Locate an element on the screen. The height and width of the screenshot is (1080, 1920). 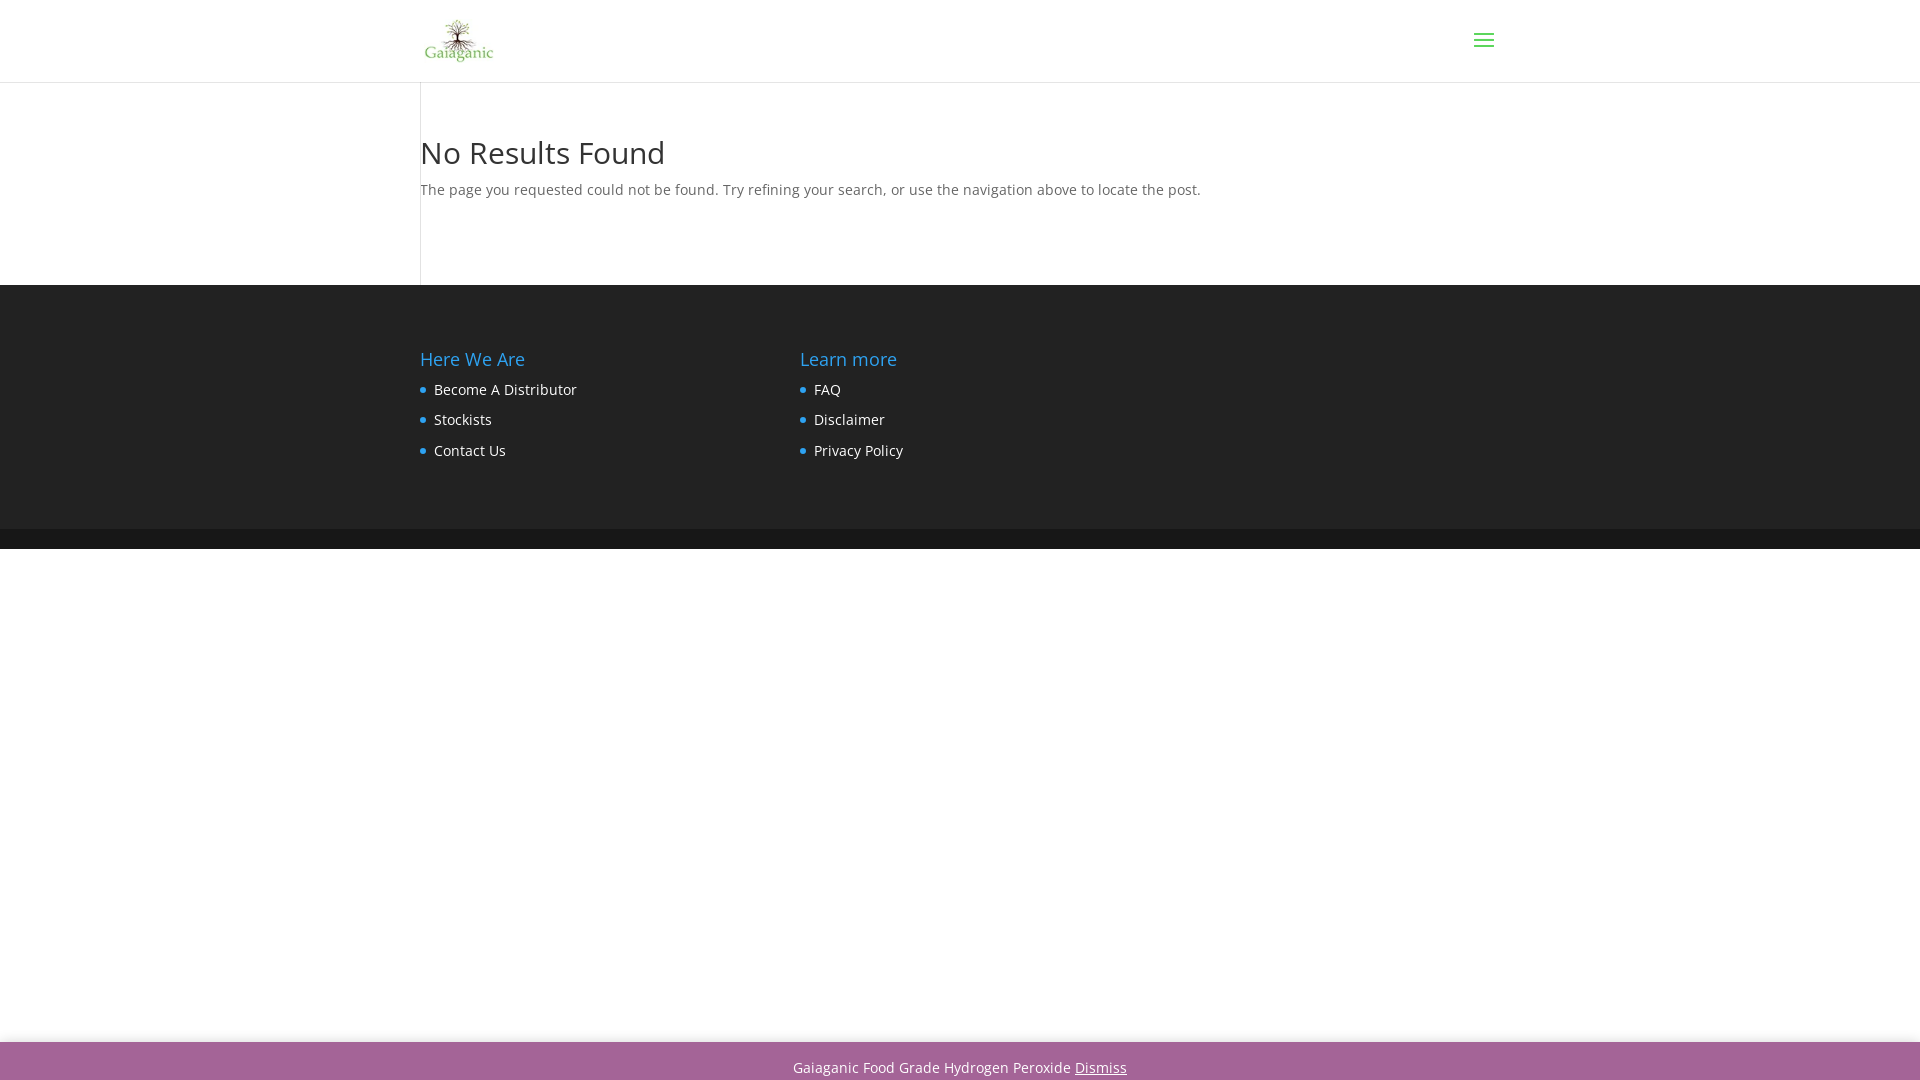
Privacy Policy is located at coordinates (858, 450).